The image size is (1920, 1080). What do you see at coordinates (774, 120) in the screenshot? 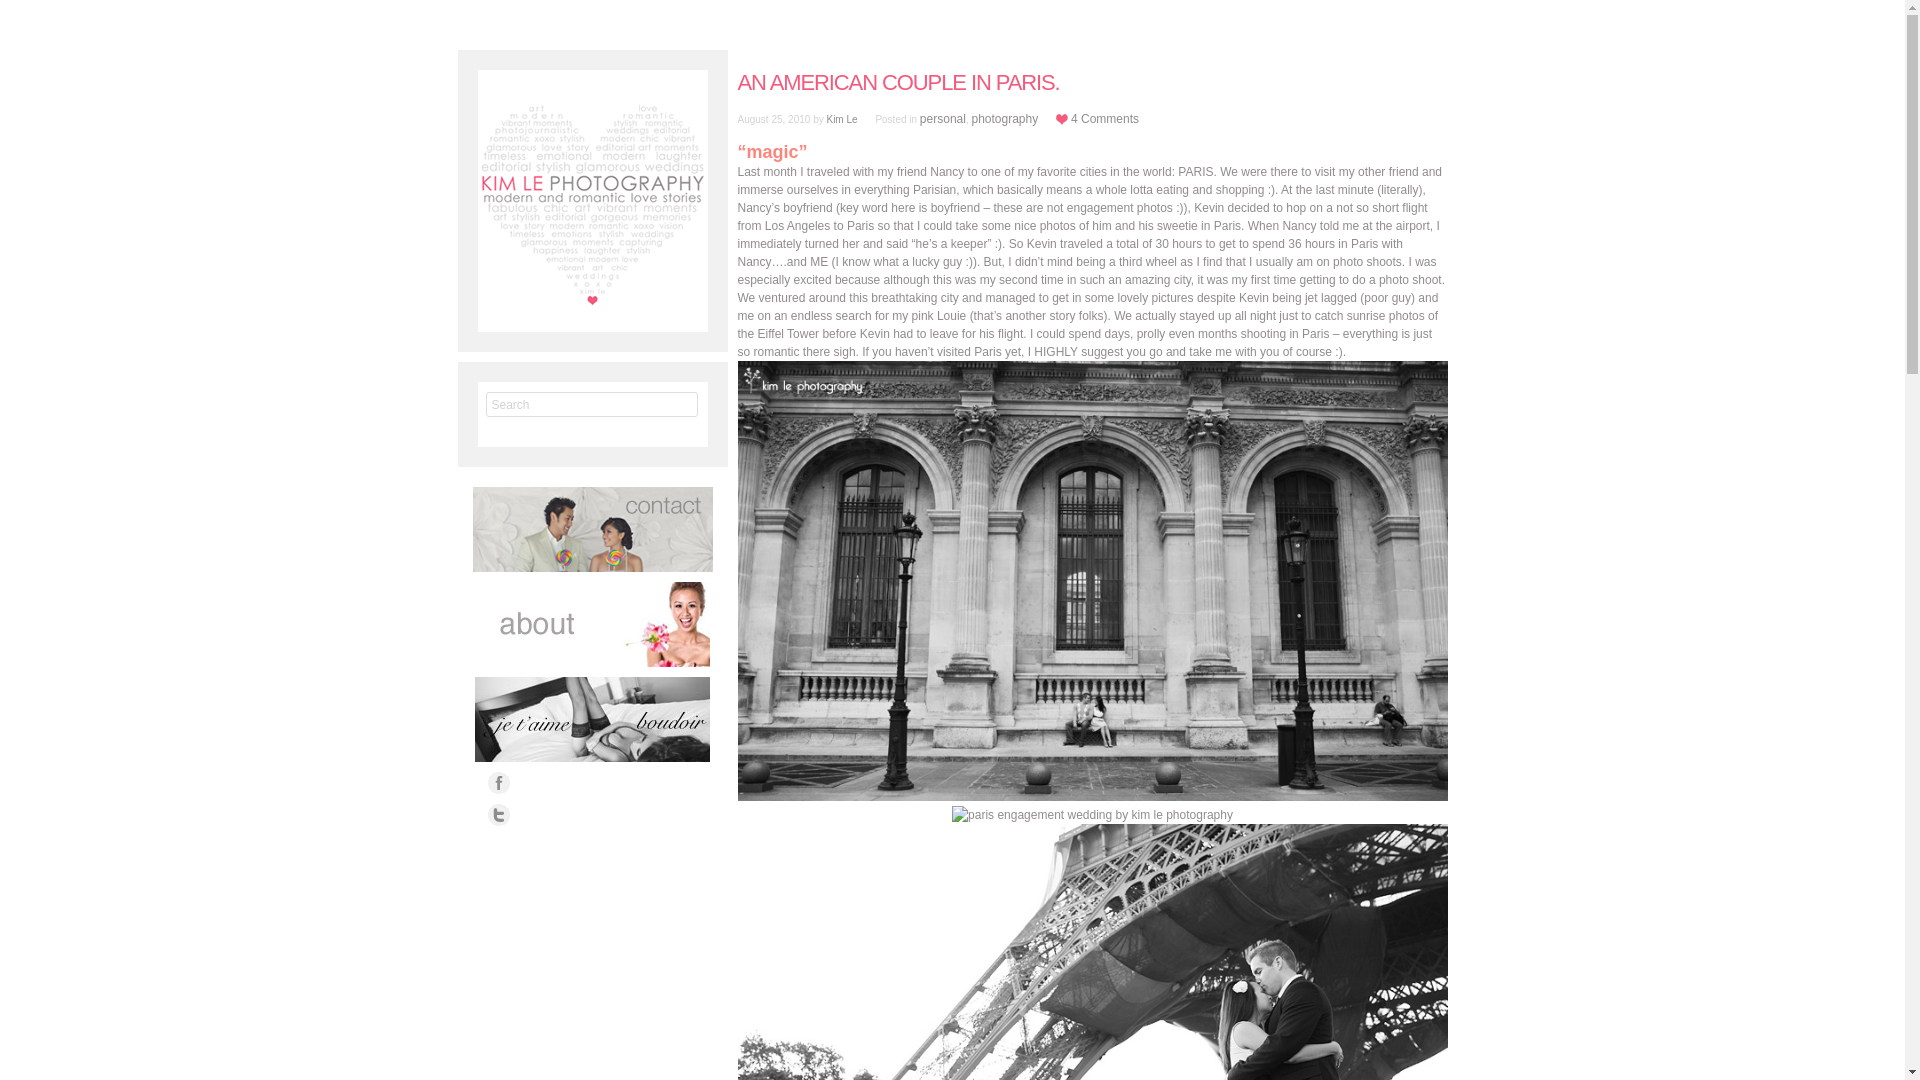
I see `August 25, 2010` at bounding box center [774, 120].